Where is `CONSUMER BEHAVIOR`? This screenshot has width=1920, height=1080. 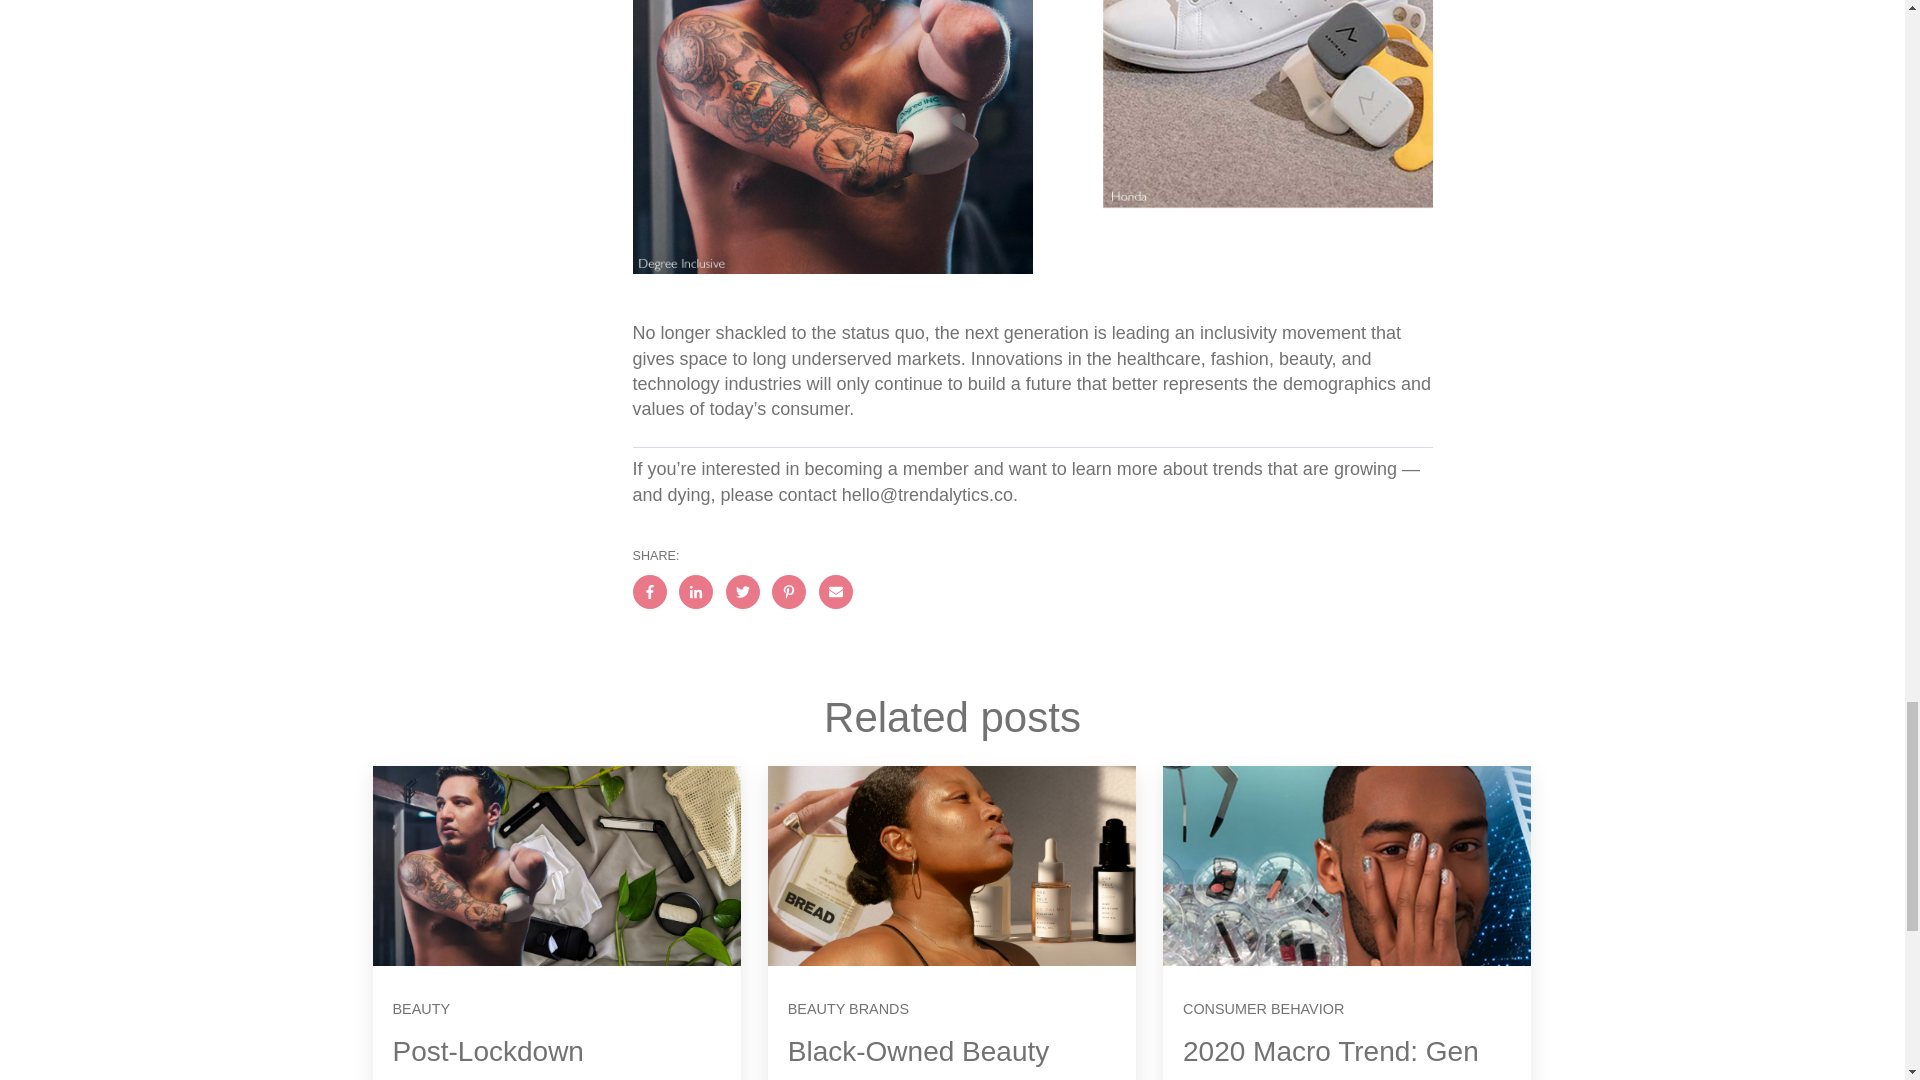 CONSUMER BEHAVIOR is located at coordinates (1263, 1009).